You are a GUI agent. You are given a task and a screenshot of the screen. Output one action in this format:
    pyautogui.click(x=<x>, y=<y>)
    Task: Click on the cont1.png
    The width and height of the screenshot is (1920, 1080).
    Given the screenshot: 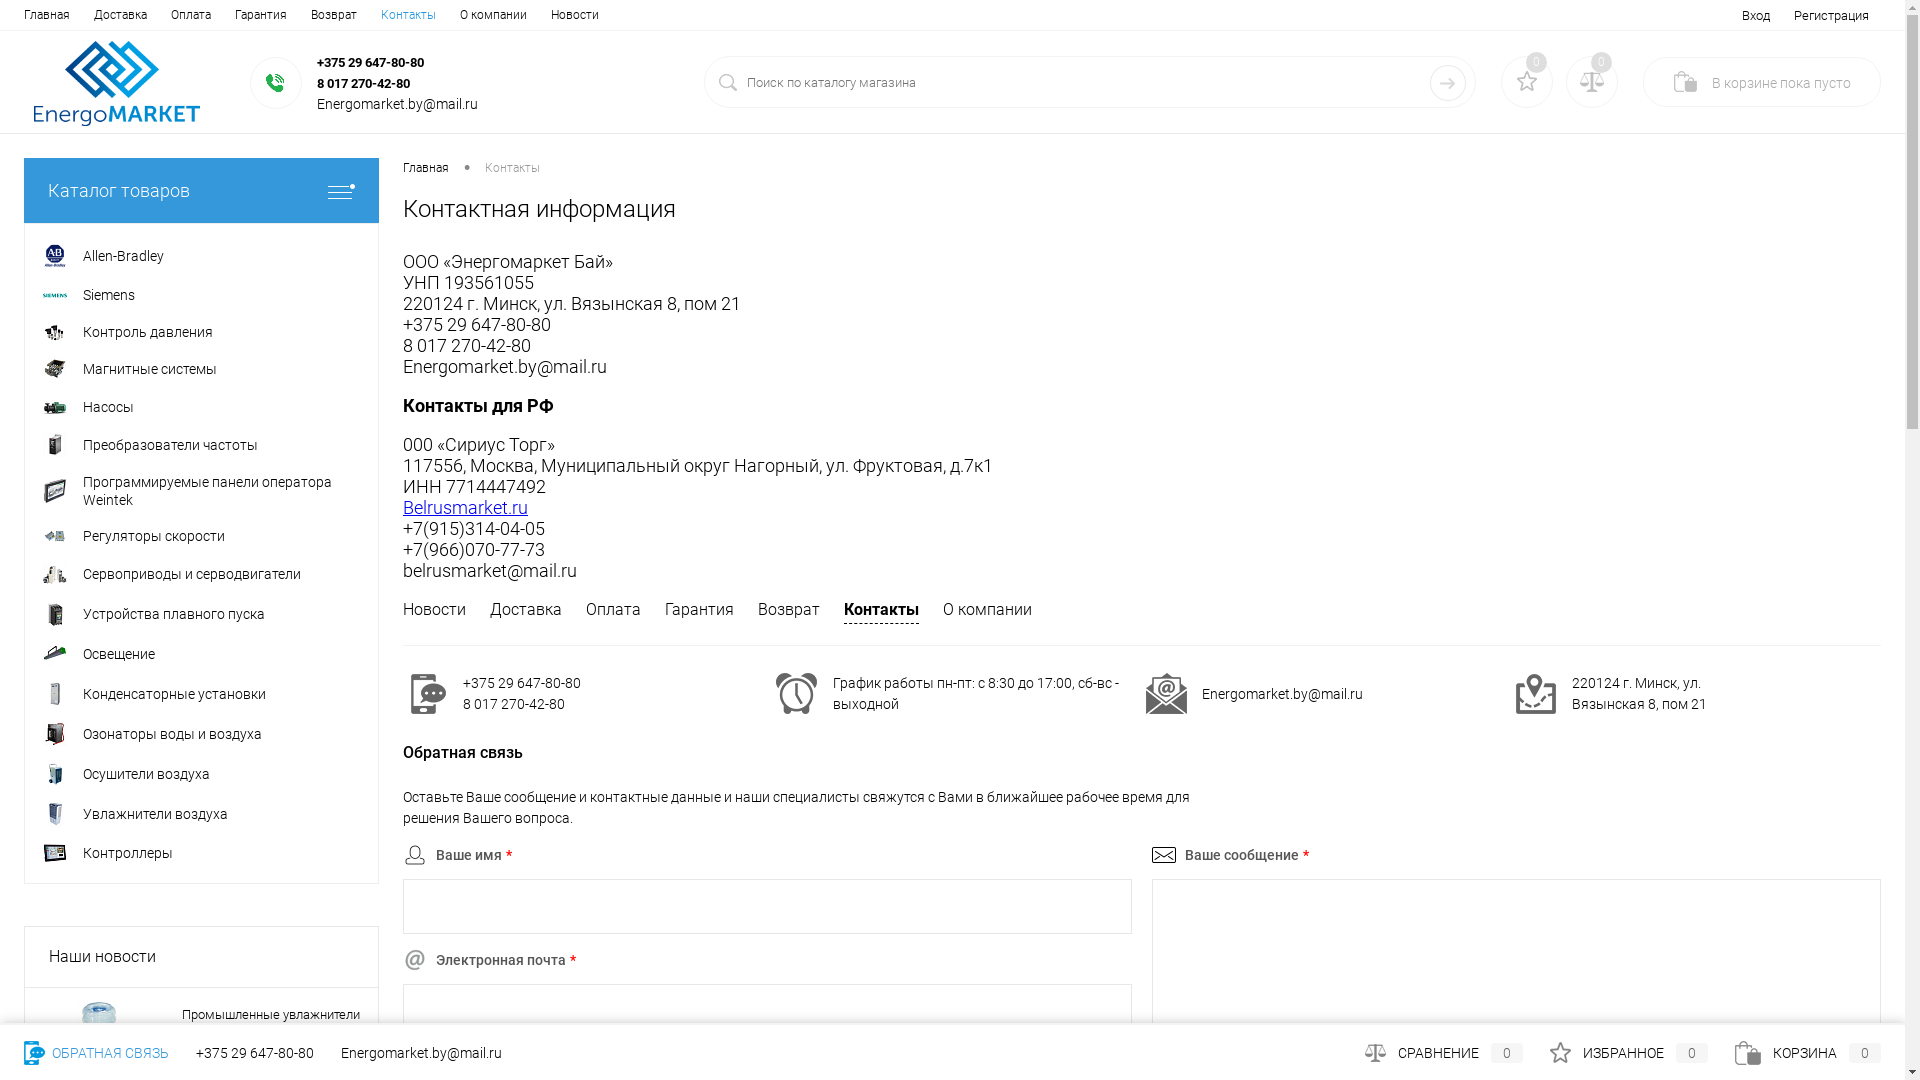 What is the action you would take?
    pyautogui.click(x=427, y=694)
    